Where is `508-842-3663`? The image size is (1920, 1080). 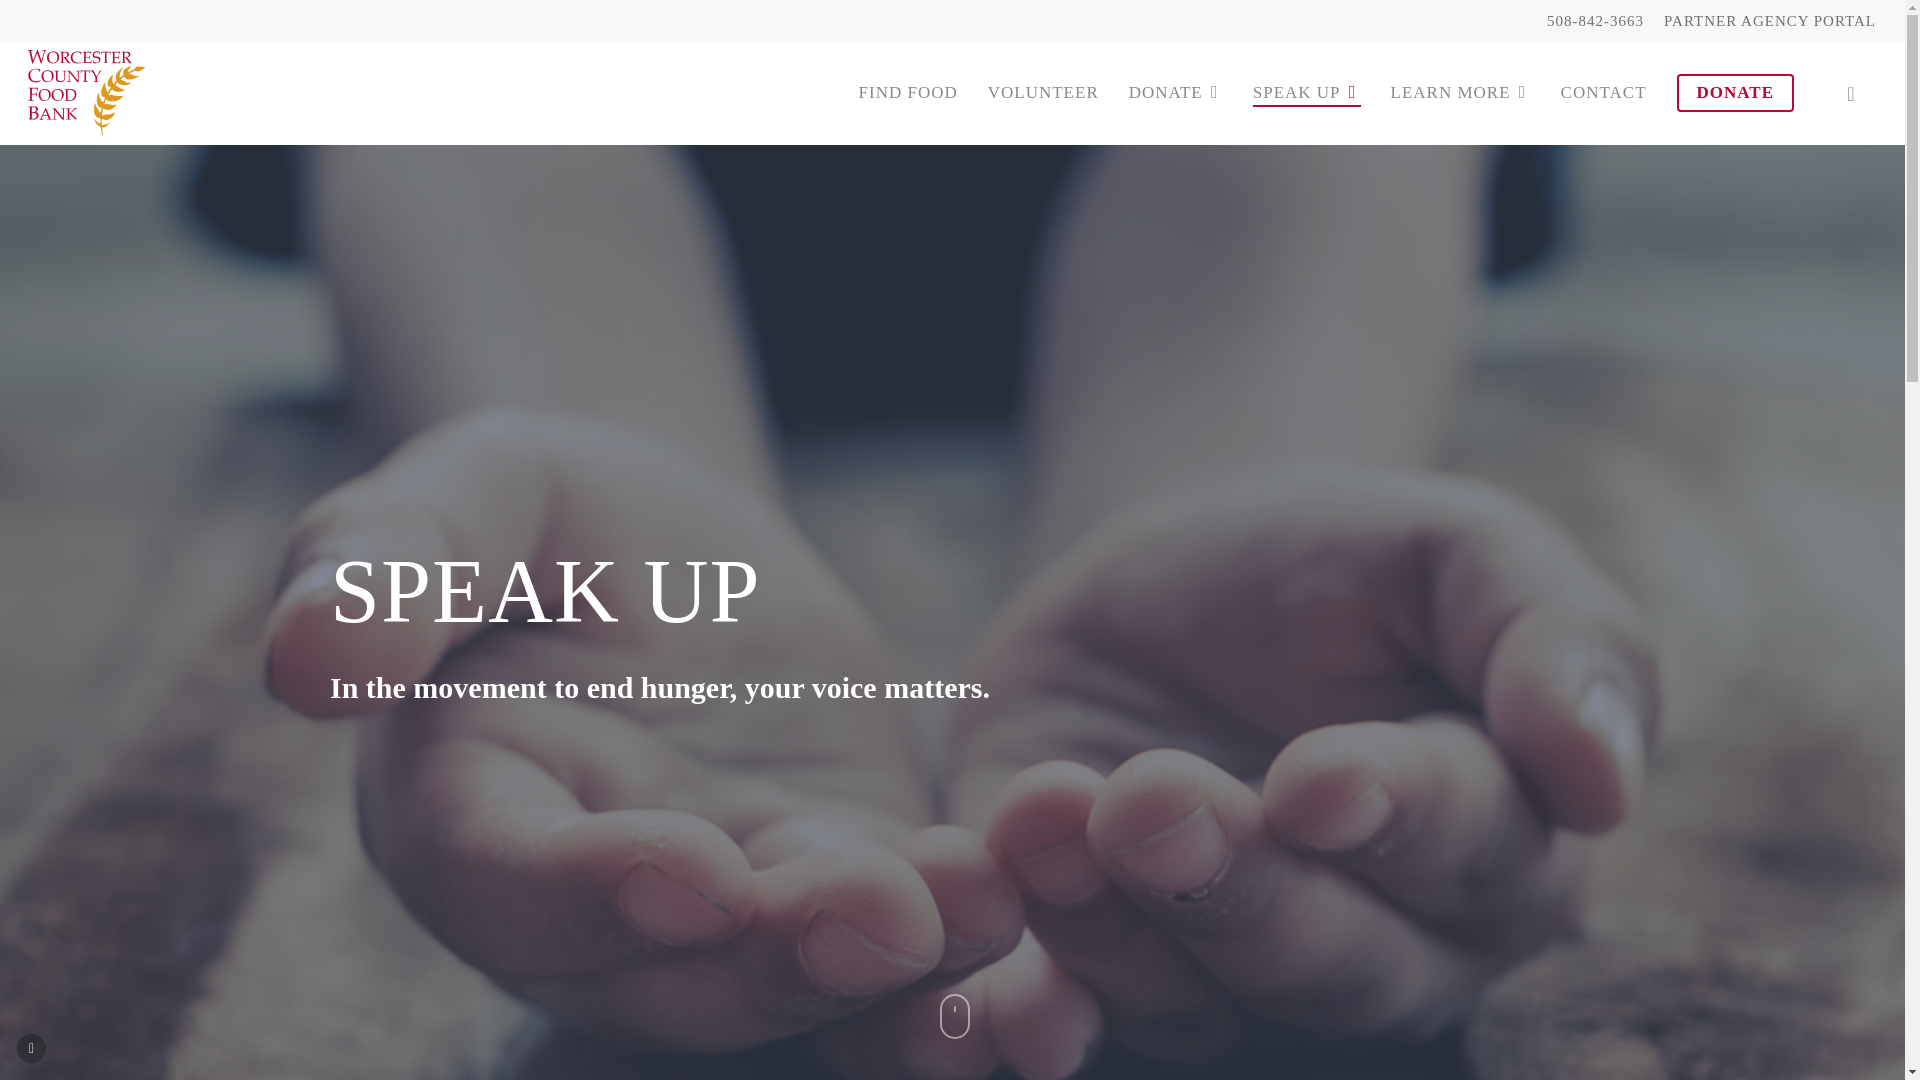 508-842-3663 is located at coordinates (1595, 20).